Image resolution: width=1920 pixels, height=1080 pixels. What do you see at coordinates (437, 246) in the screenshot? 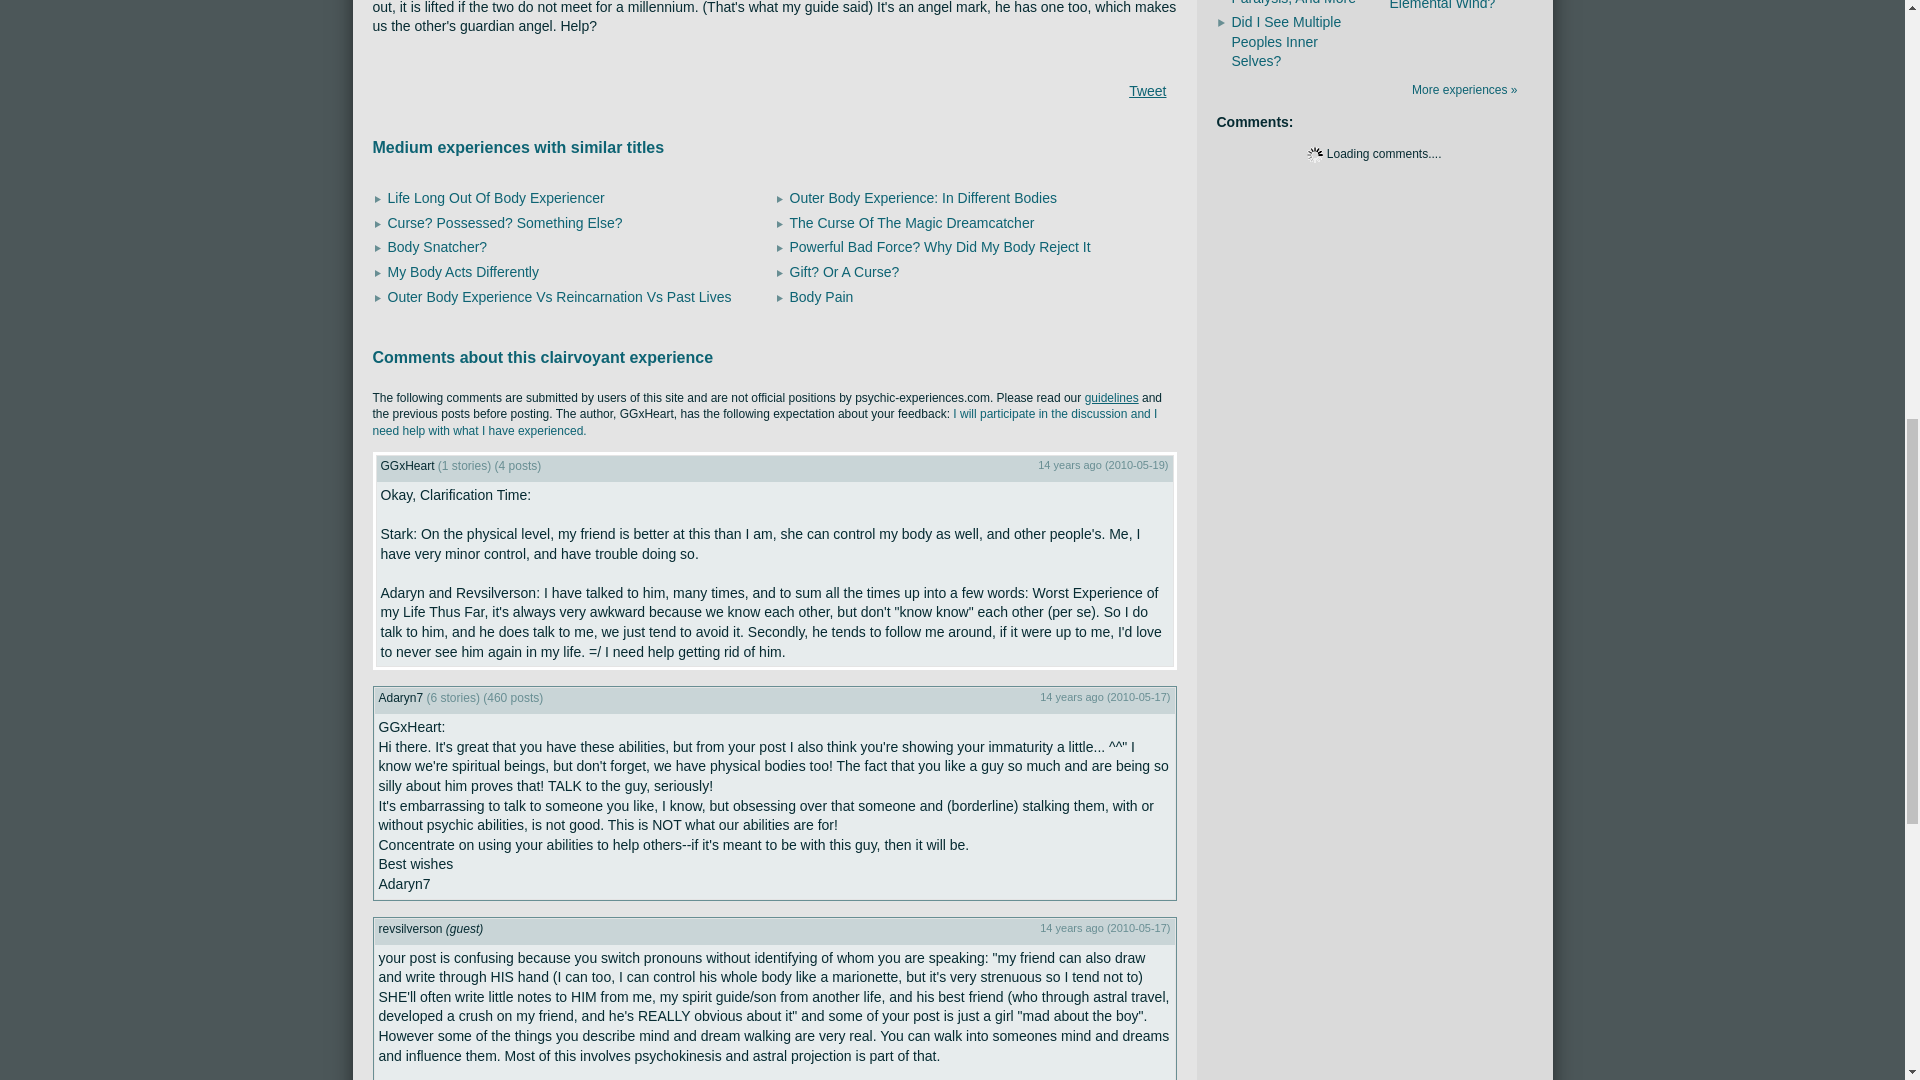
I see `Body Snatcher?` at bounding box center [437, 246].